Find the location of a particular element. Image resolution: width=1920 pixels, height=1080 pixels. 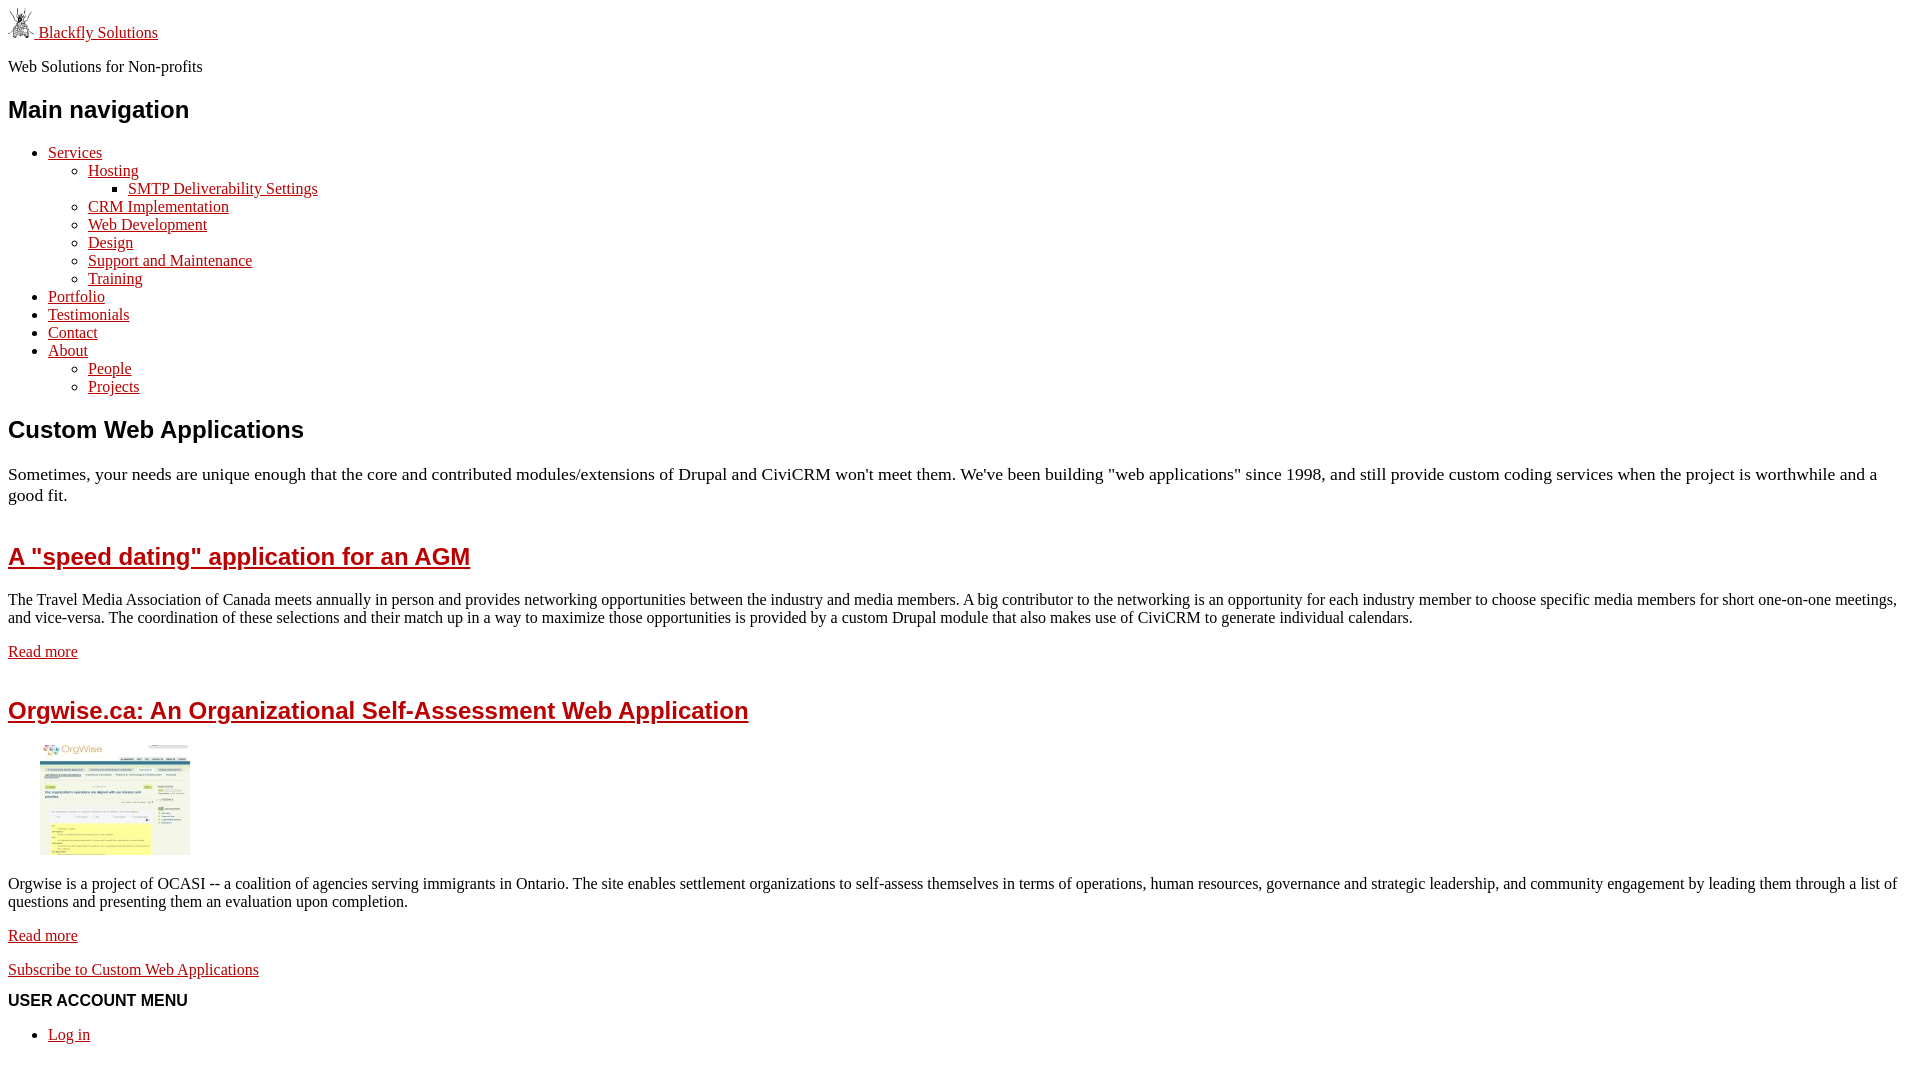

Home is located at coordinates (23, 32).